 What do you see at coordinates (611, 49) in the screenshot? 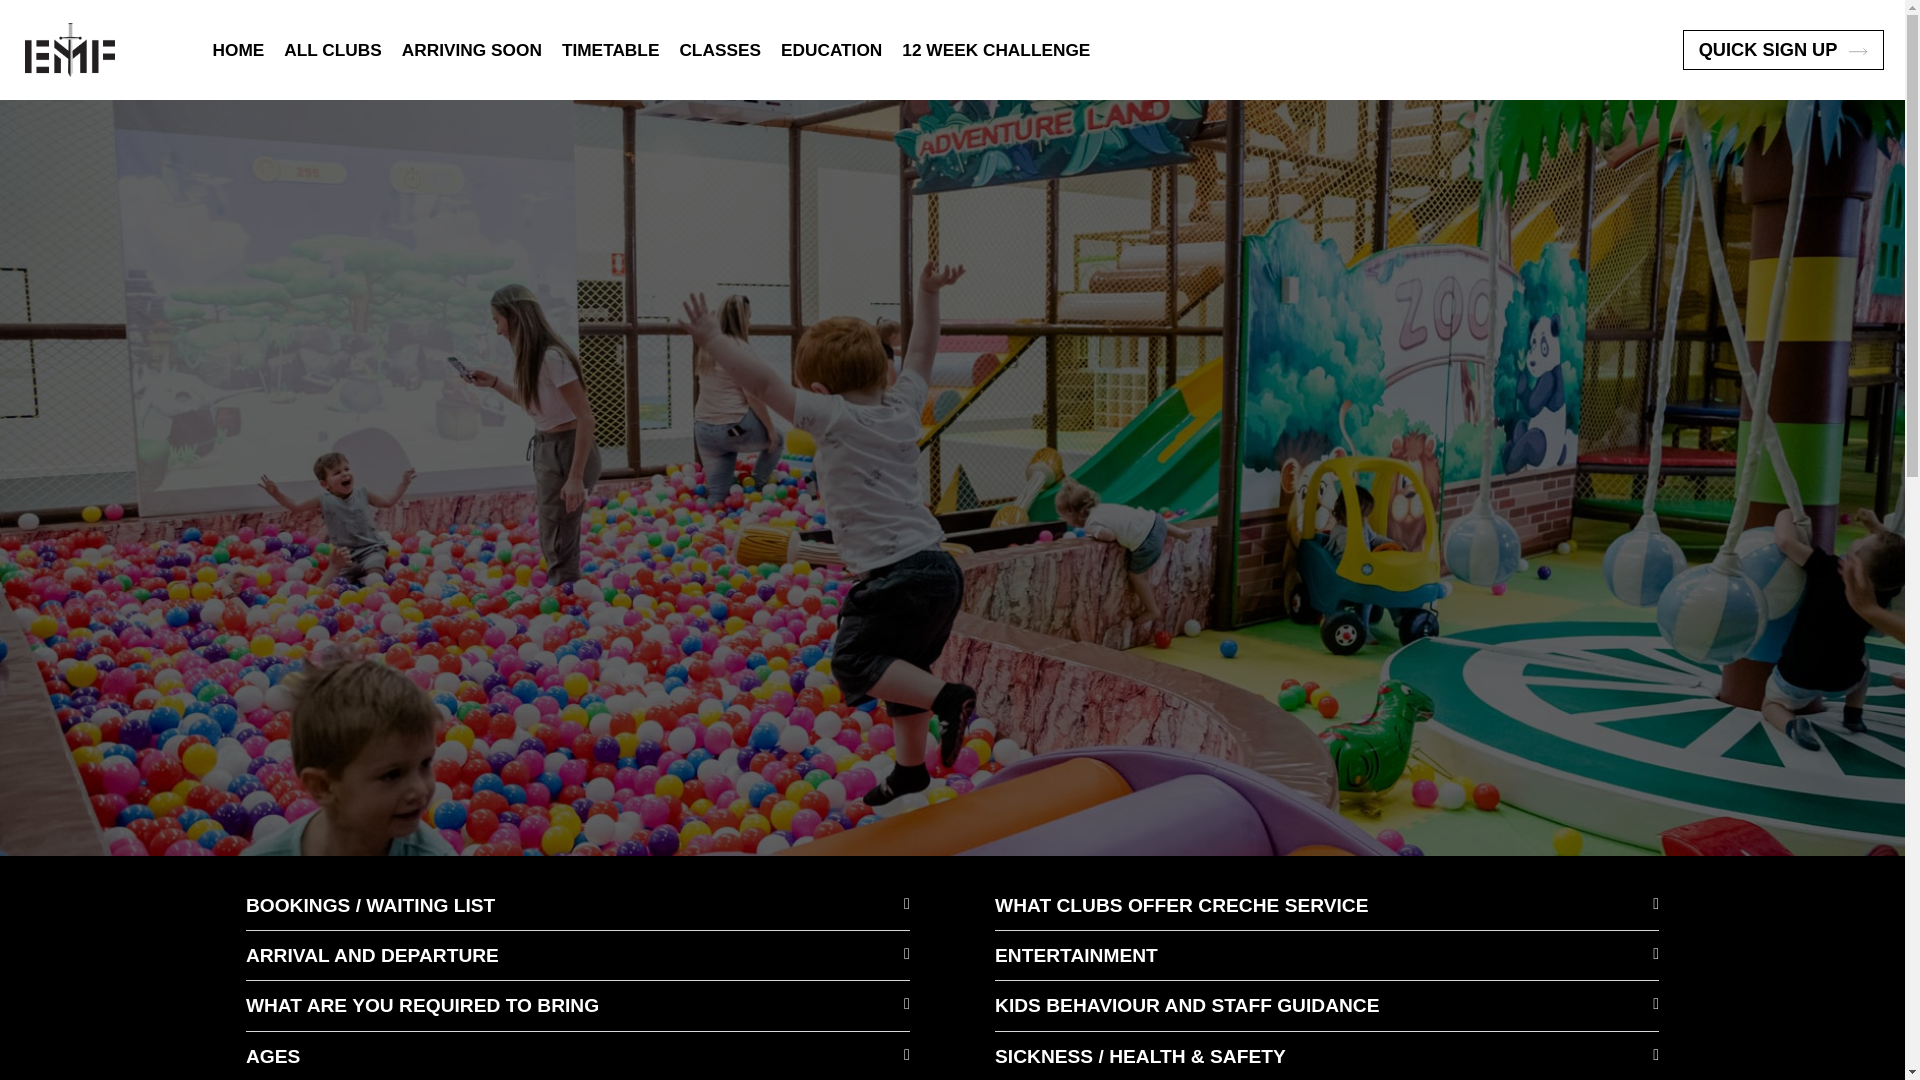
I see `TIMETABLE` at bounding box center [611, 49].